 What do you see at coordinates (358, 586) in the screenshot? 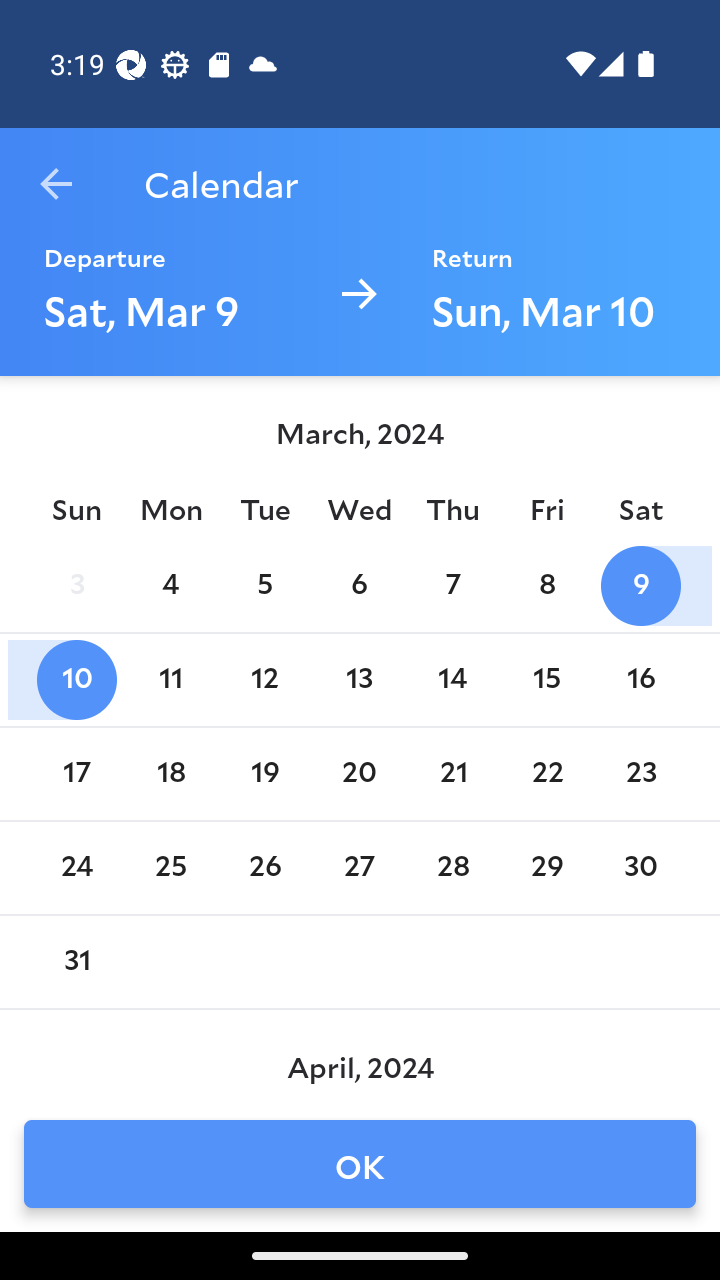
I see `6` at bounding box center [358, 586].